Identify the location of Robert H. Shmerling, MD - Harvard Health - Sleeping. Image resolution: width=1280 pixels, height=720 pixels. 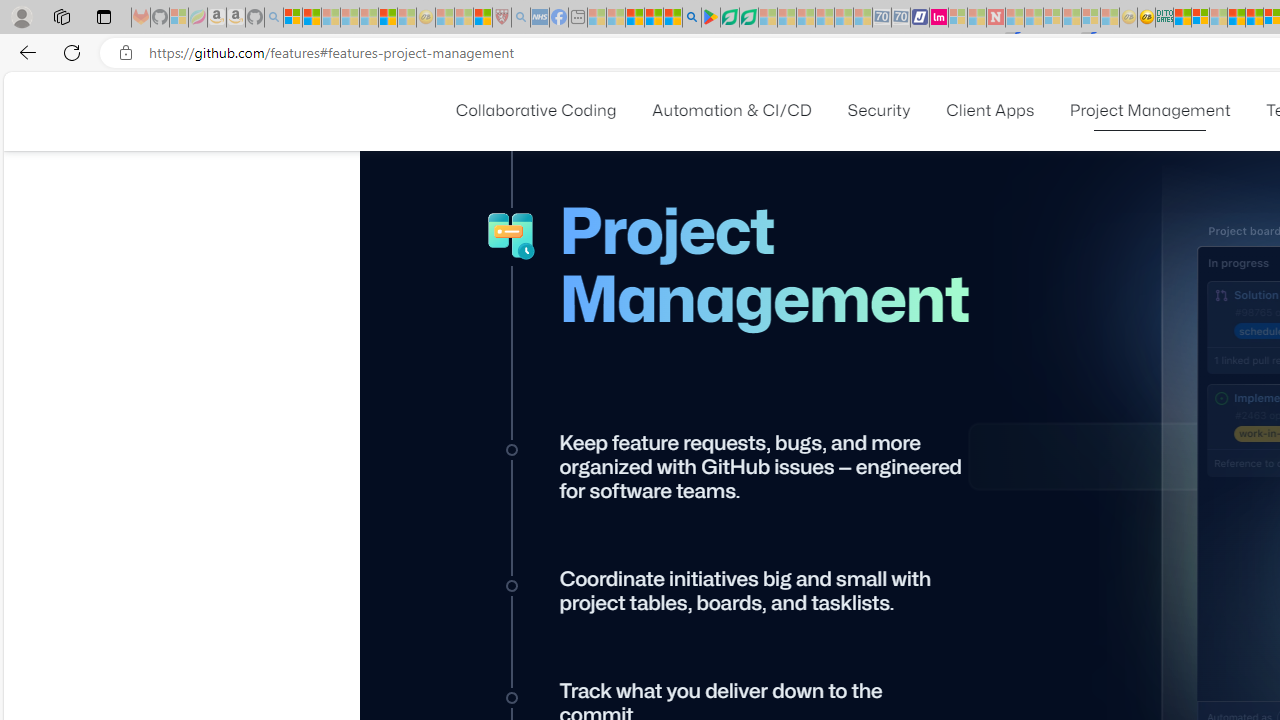
(501, 18).